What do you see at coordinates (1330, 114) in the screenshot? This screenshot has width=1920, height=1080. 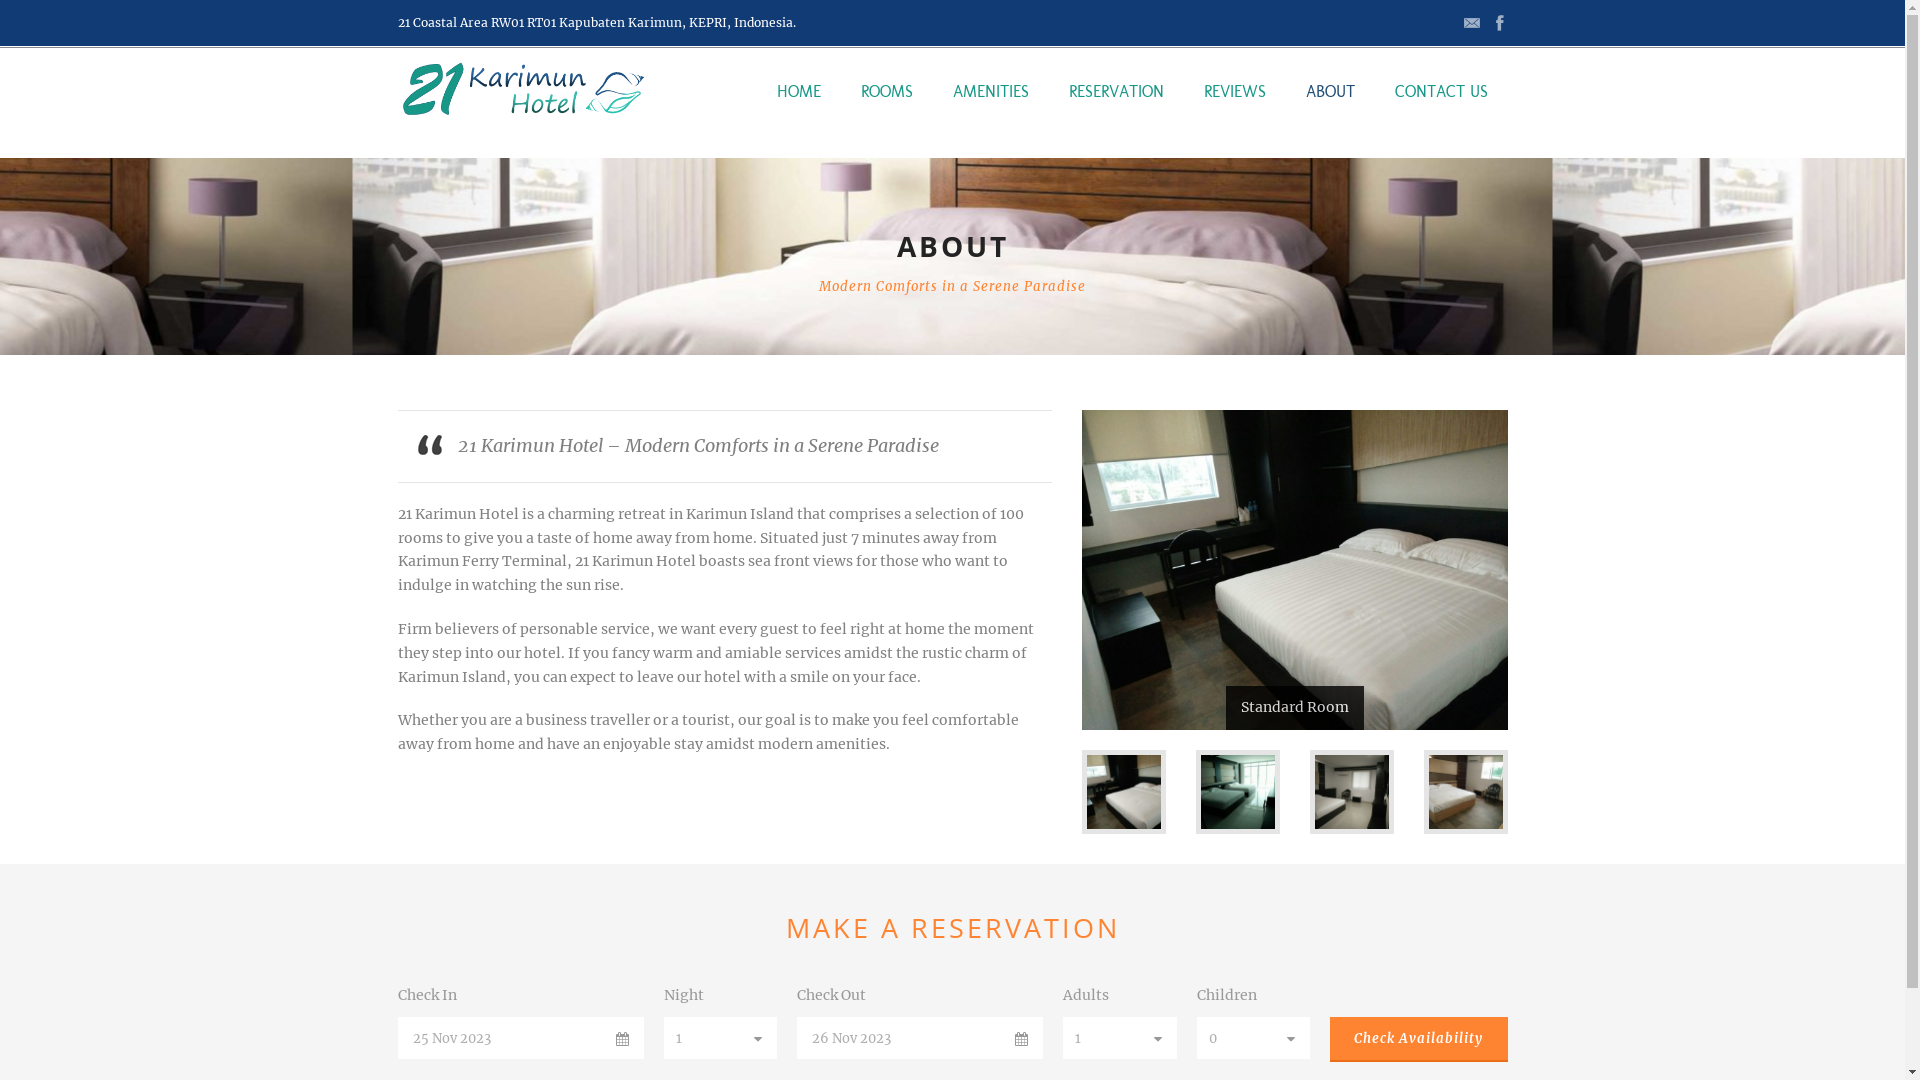 I see `ABOUT` at bounding box center [1330, 114].